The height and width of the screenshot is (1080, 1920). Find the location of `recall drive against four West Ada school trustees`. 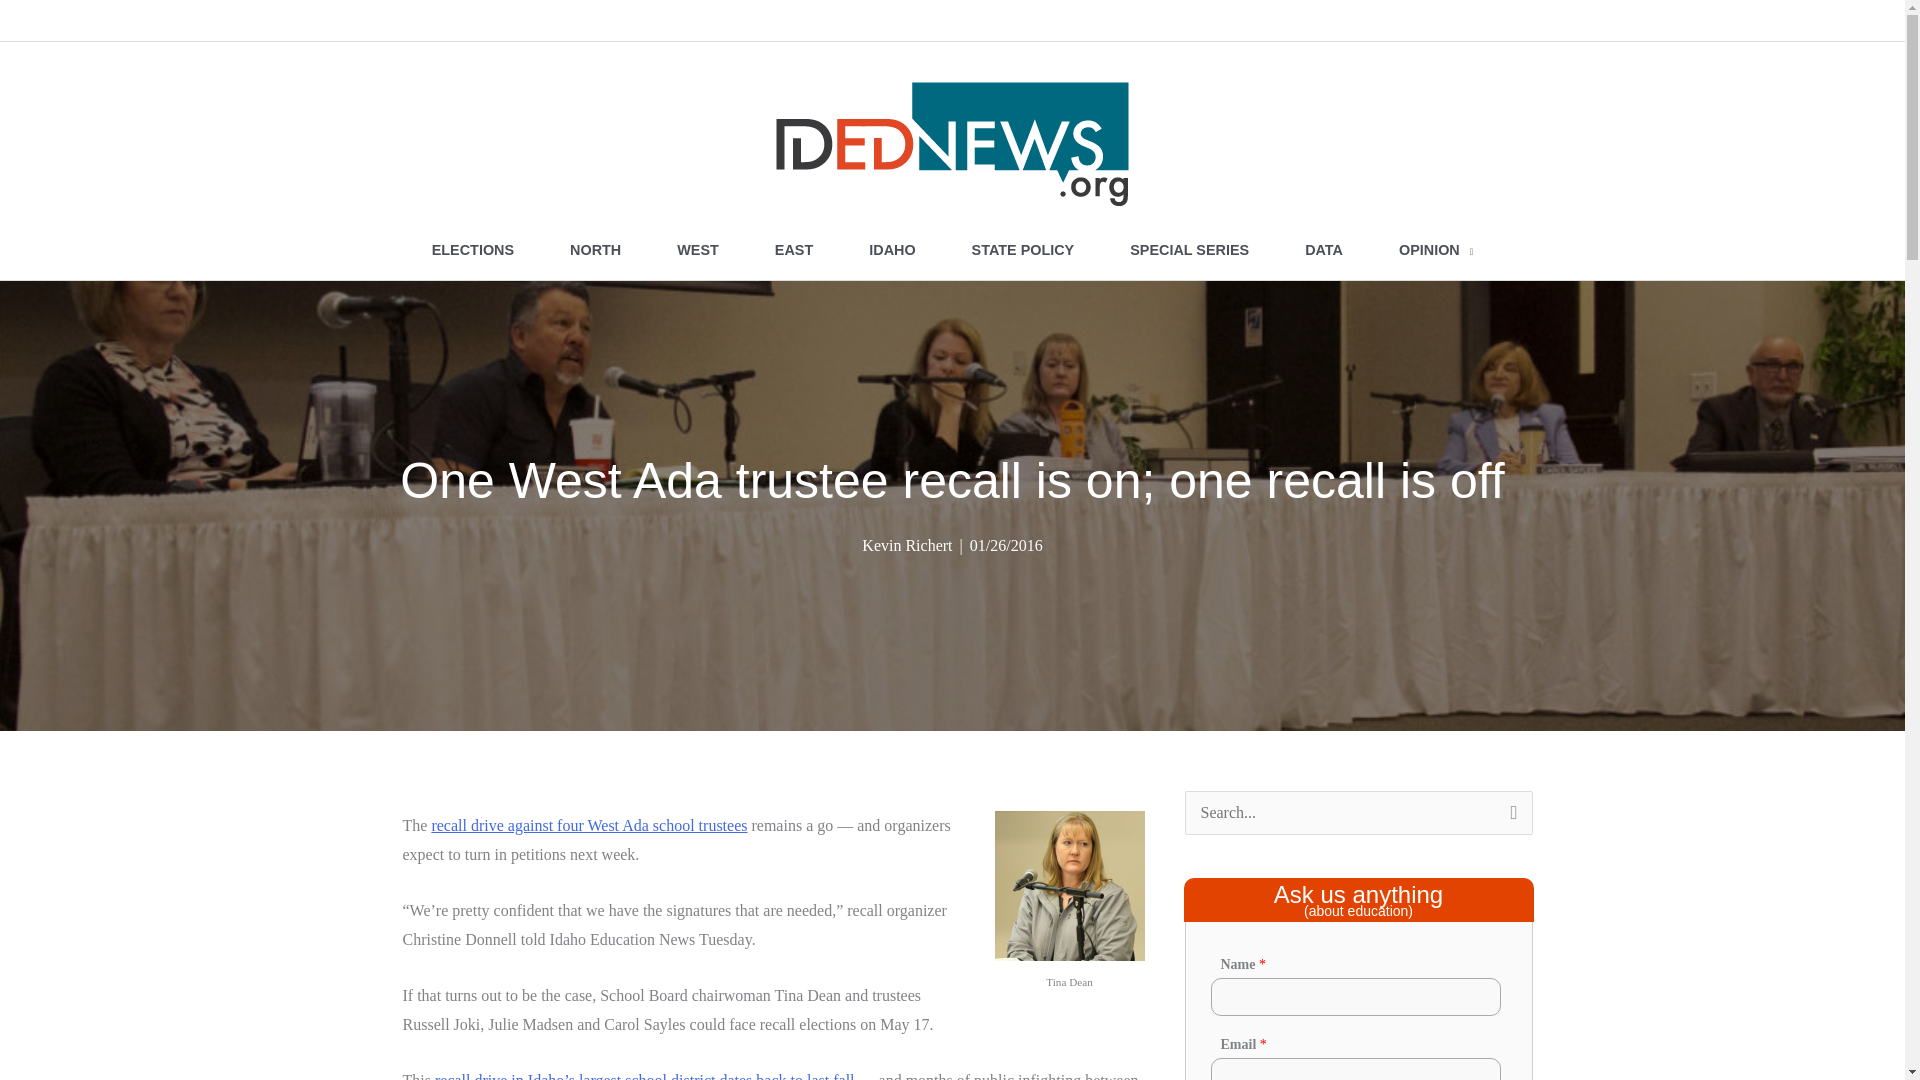

recall drive against four West Ada school trustees is located at coordinates (588, 824).